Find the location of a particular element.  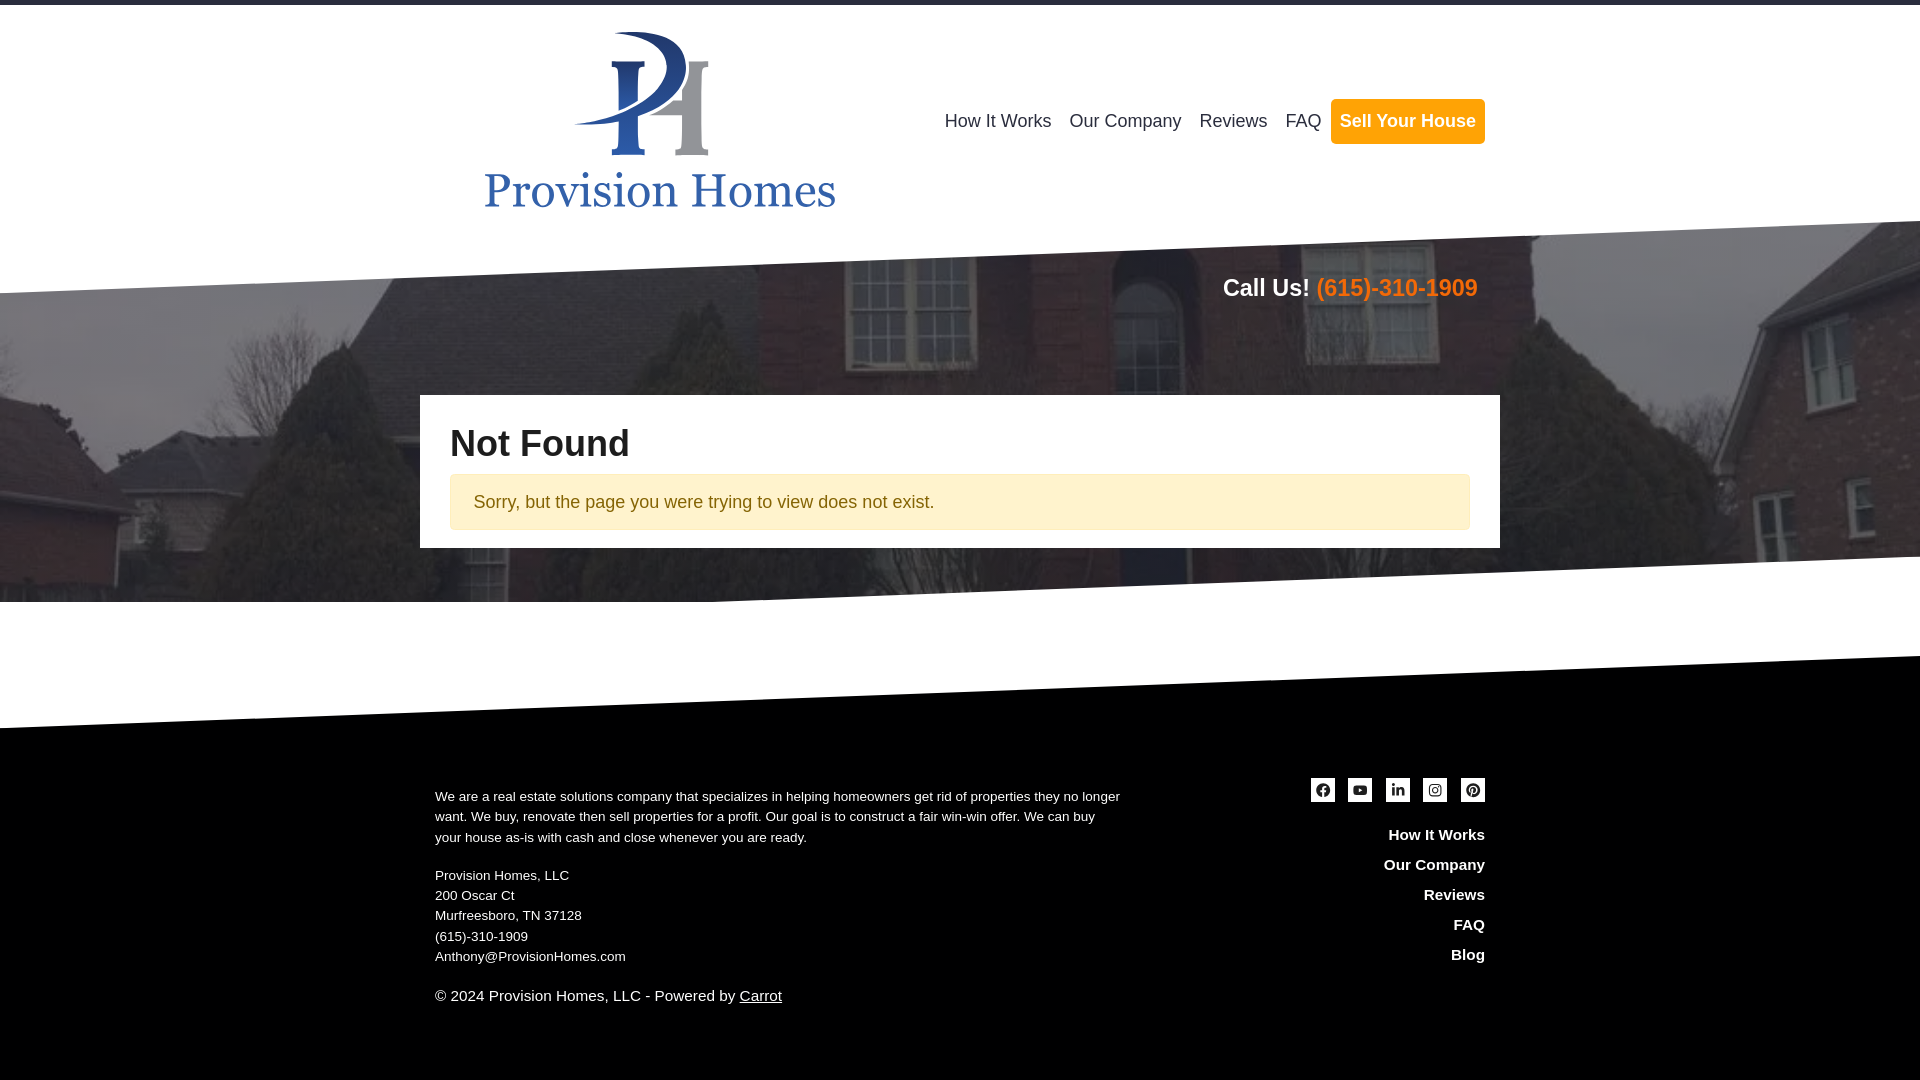

Blog is located at coordinates (1320, 955).